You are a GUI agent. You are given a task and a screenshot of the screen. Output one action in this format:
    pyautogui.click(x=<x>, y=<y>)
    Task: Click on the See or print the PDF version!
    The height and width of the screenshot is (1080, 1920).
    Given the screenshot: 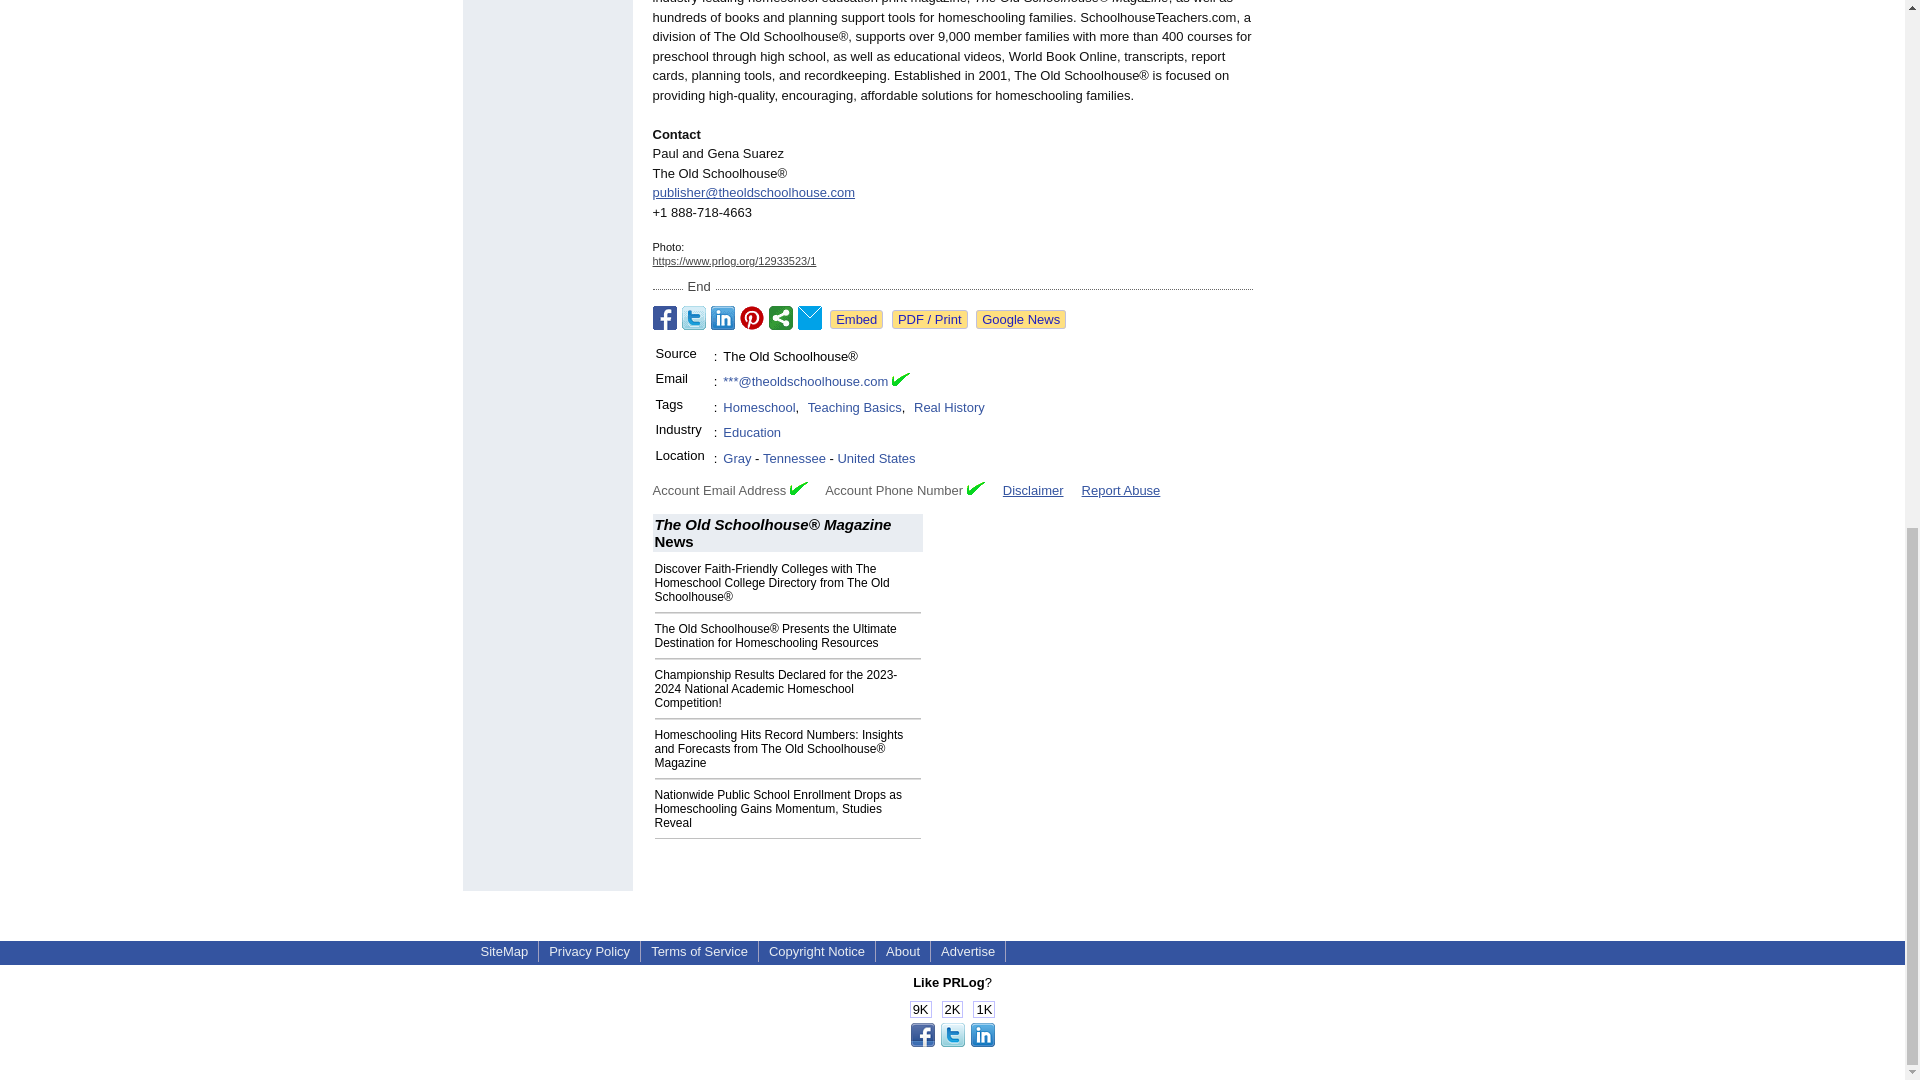 What is the action you would take?
    pyautogui.click(x=930, y=319)
    